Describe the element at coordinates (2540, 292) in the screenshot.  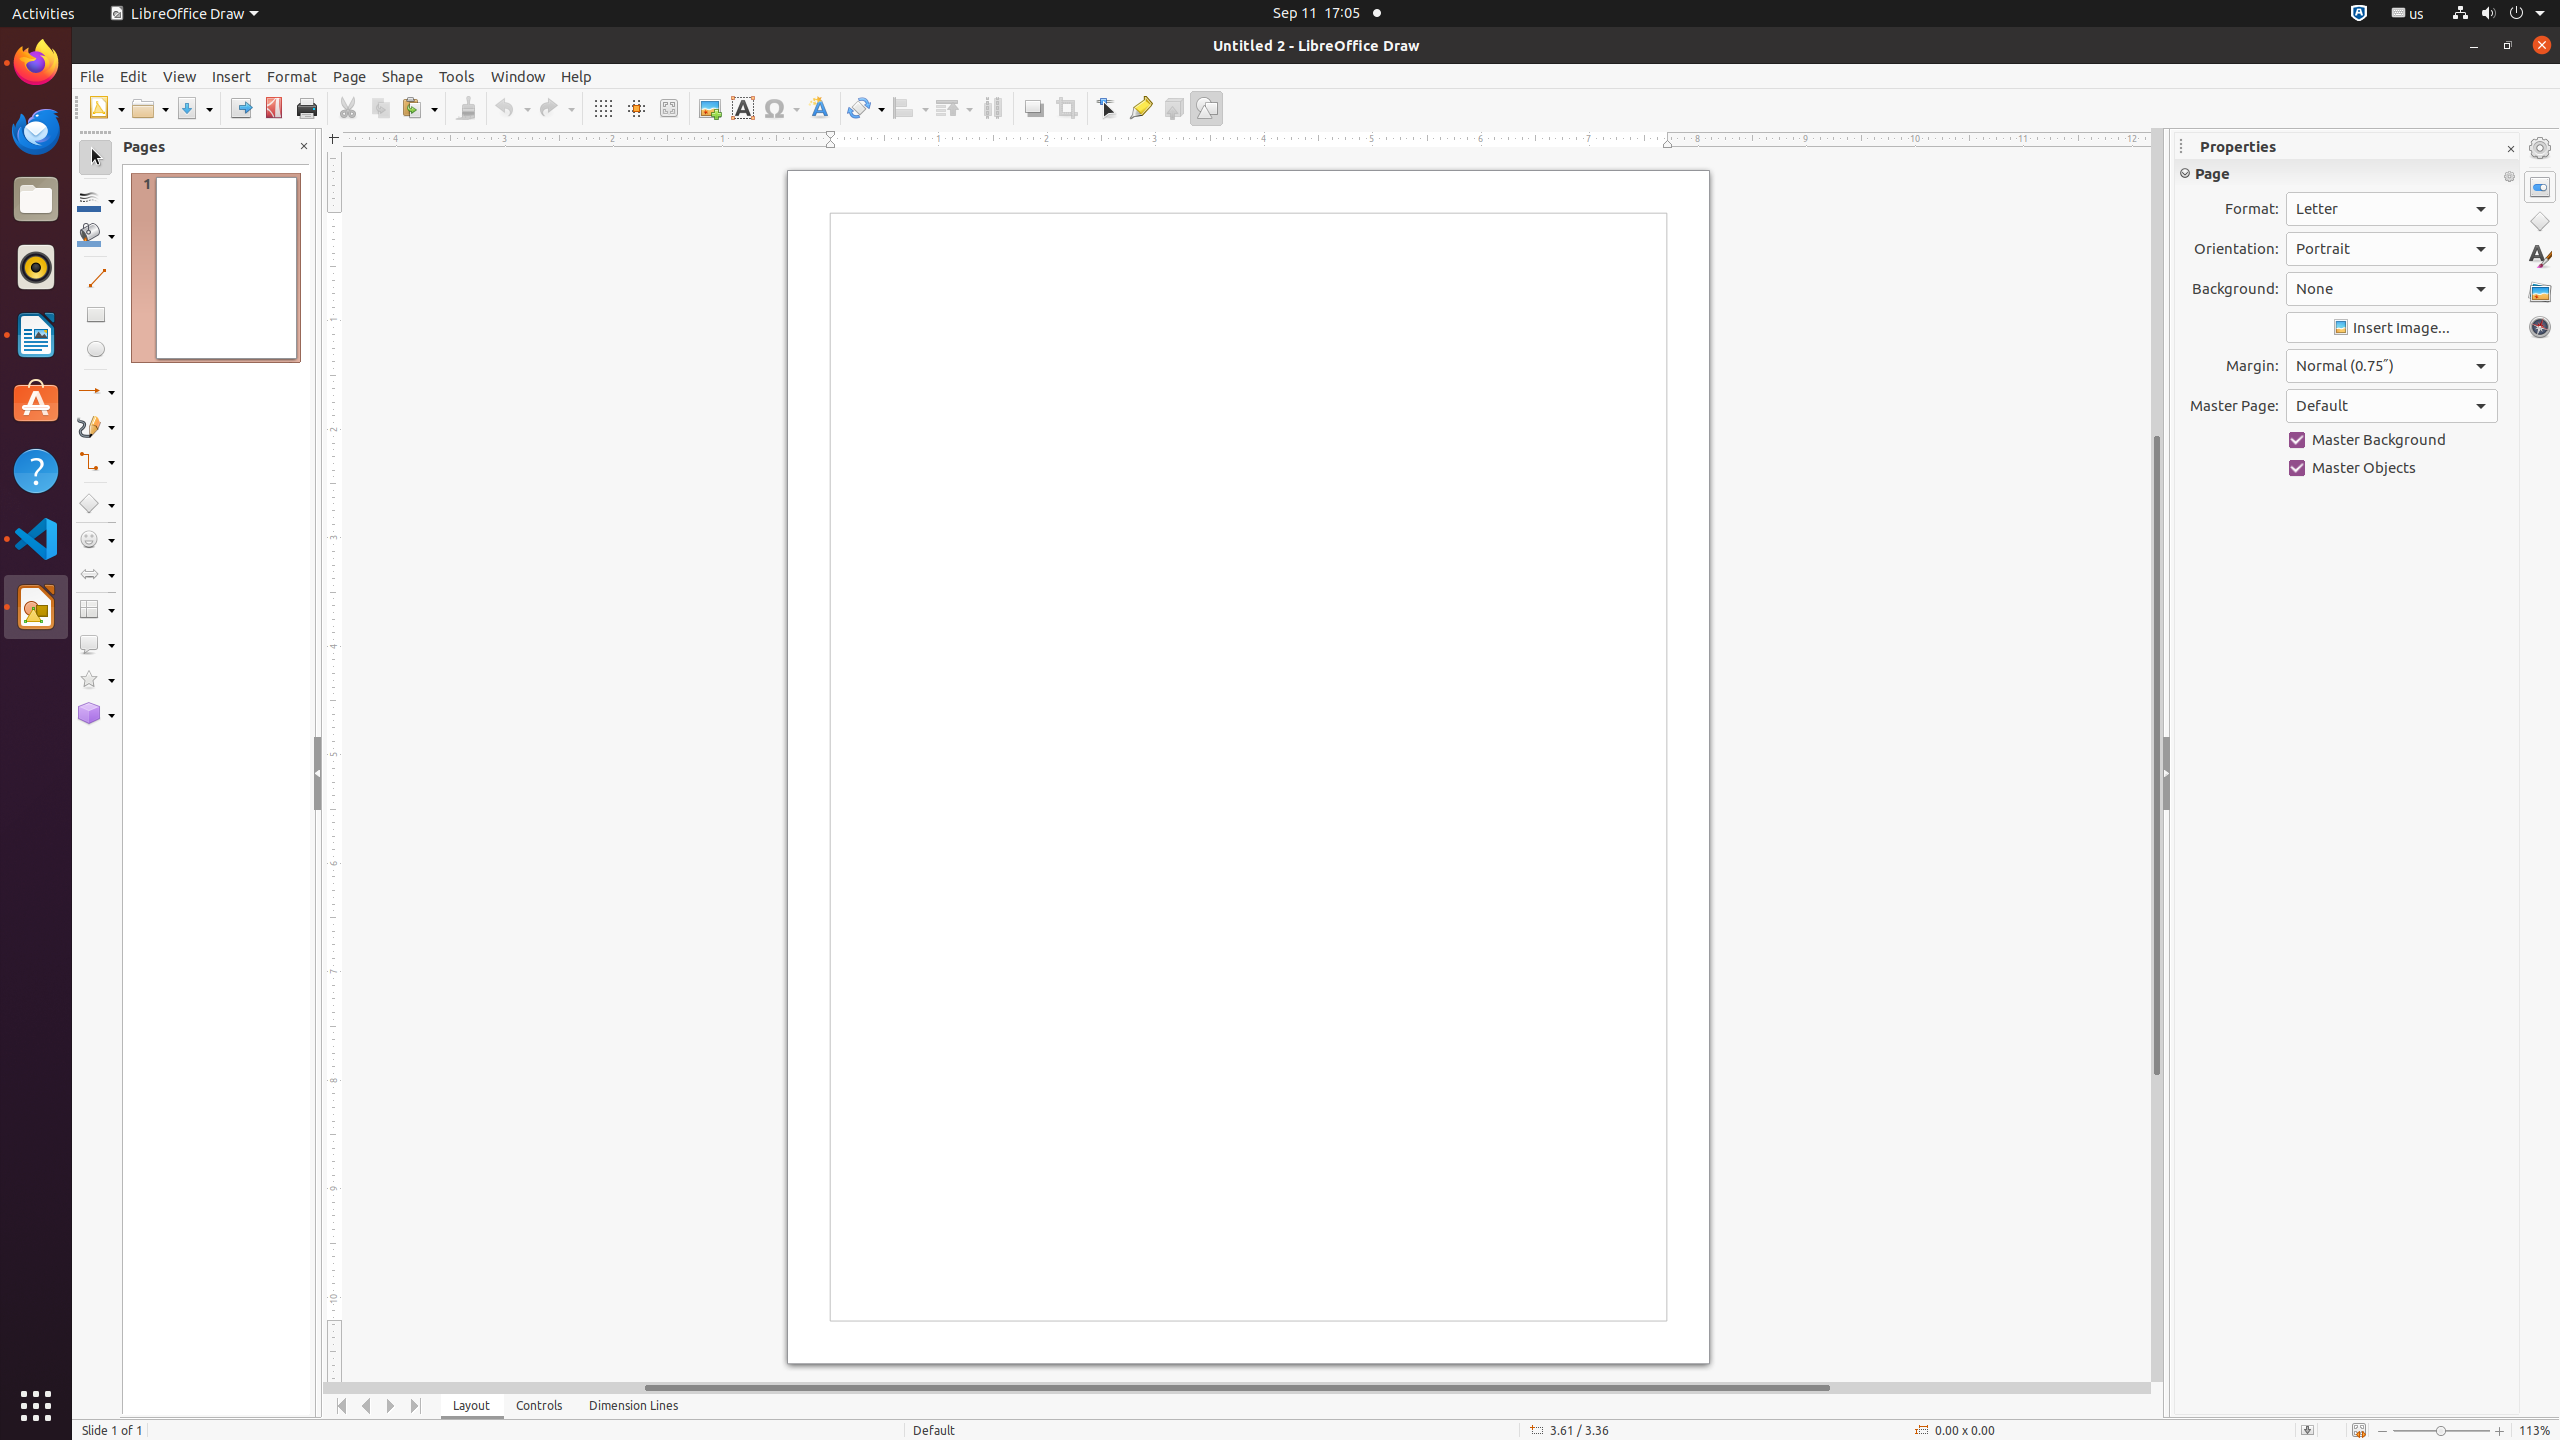
I see `Gallery` at that location.